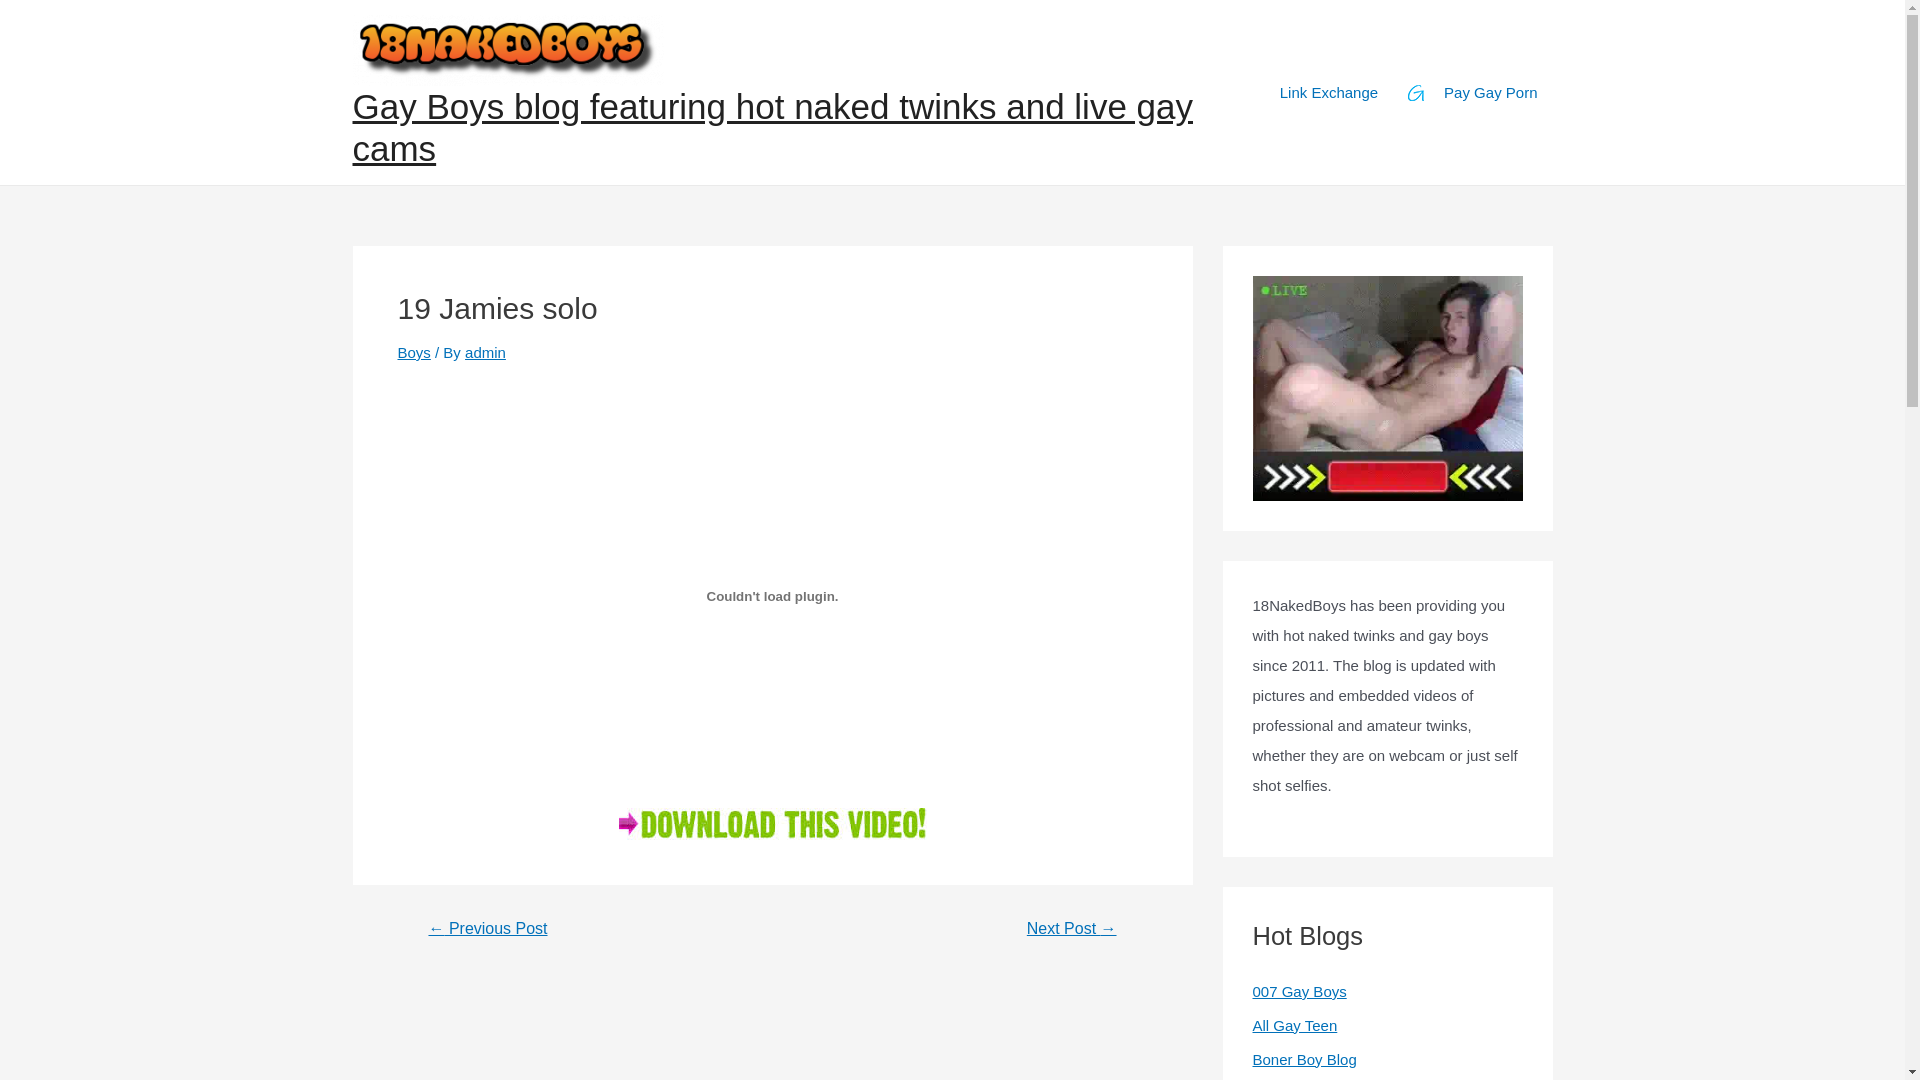 This screenshot has width=1920, height=1080. Describe the element at coordinates (1299, 992) in the screenshot. I see `007 Gay Boys` at that location.